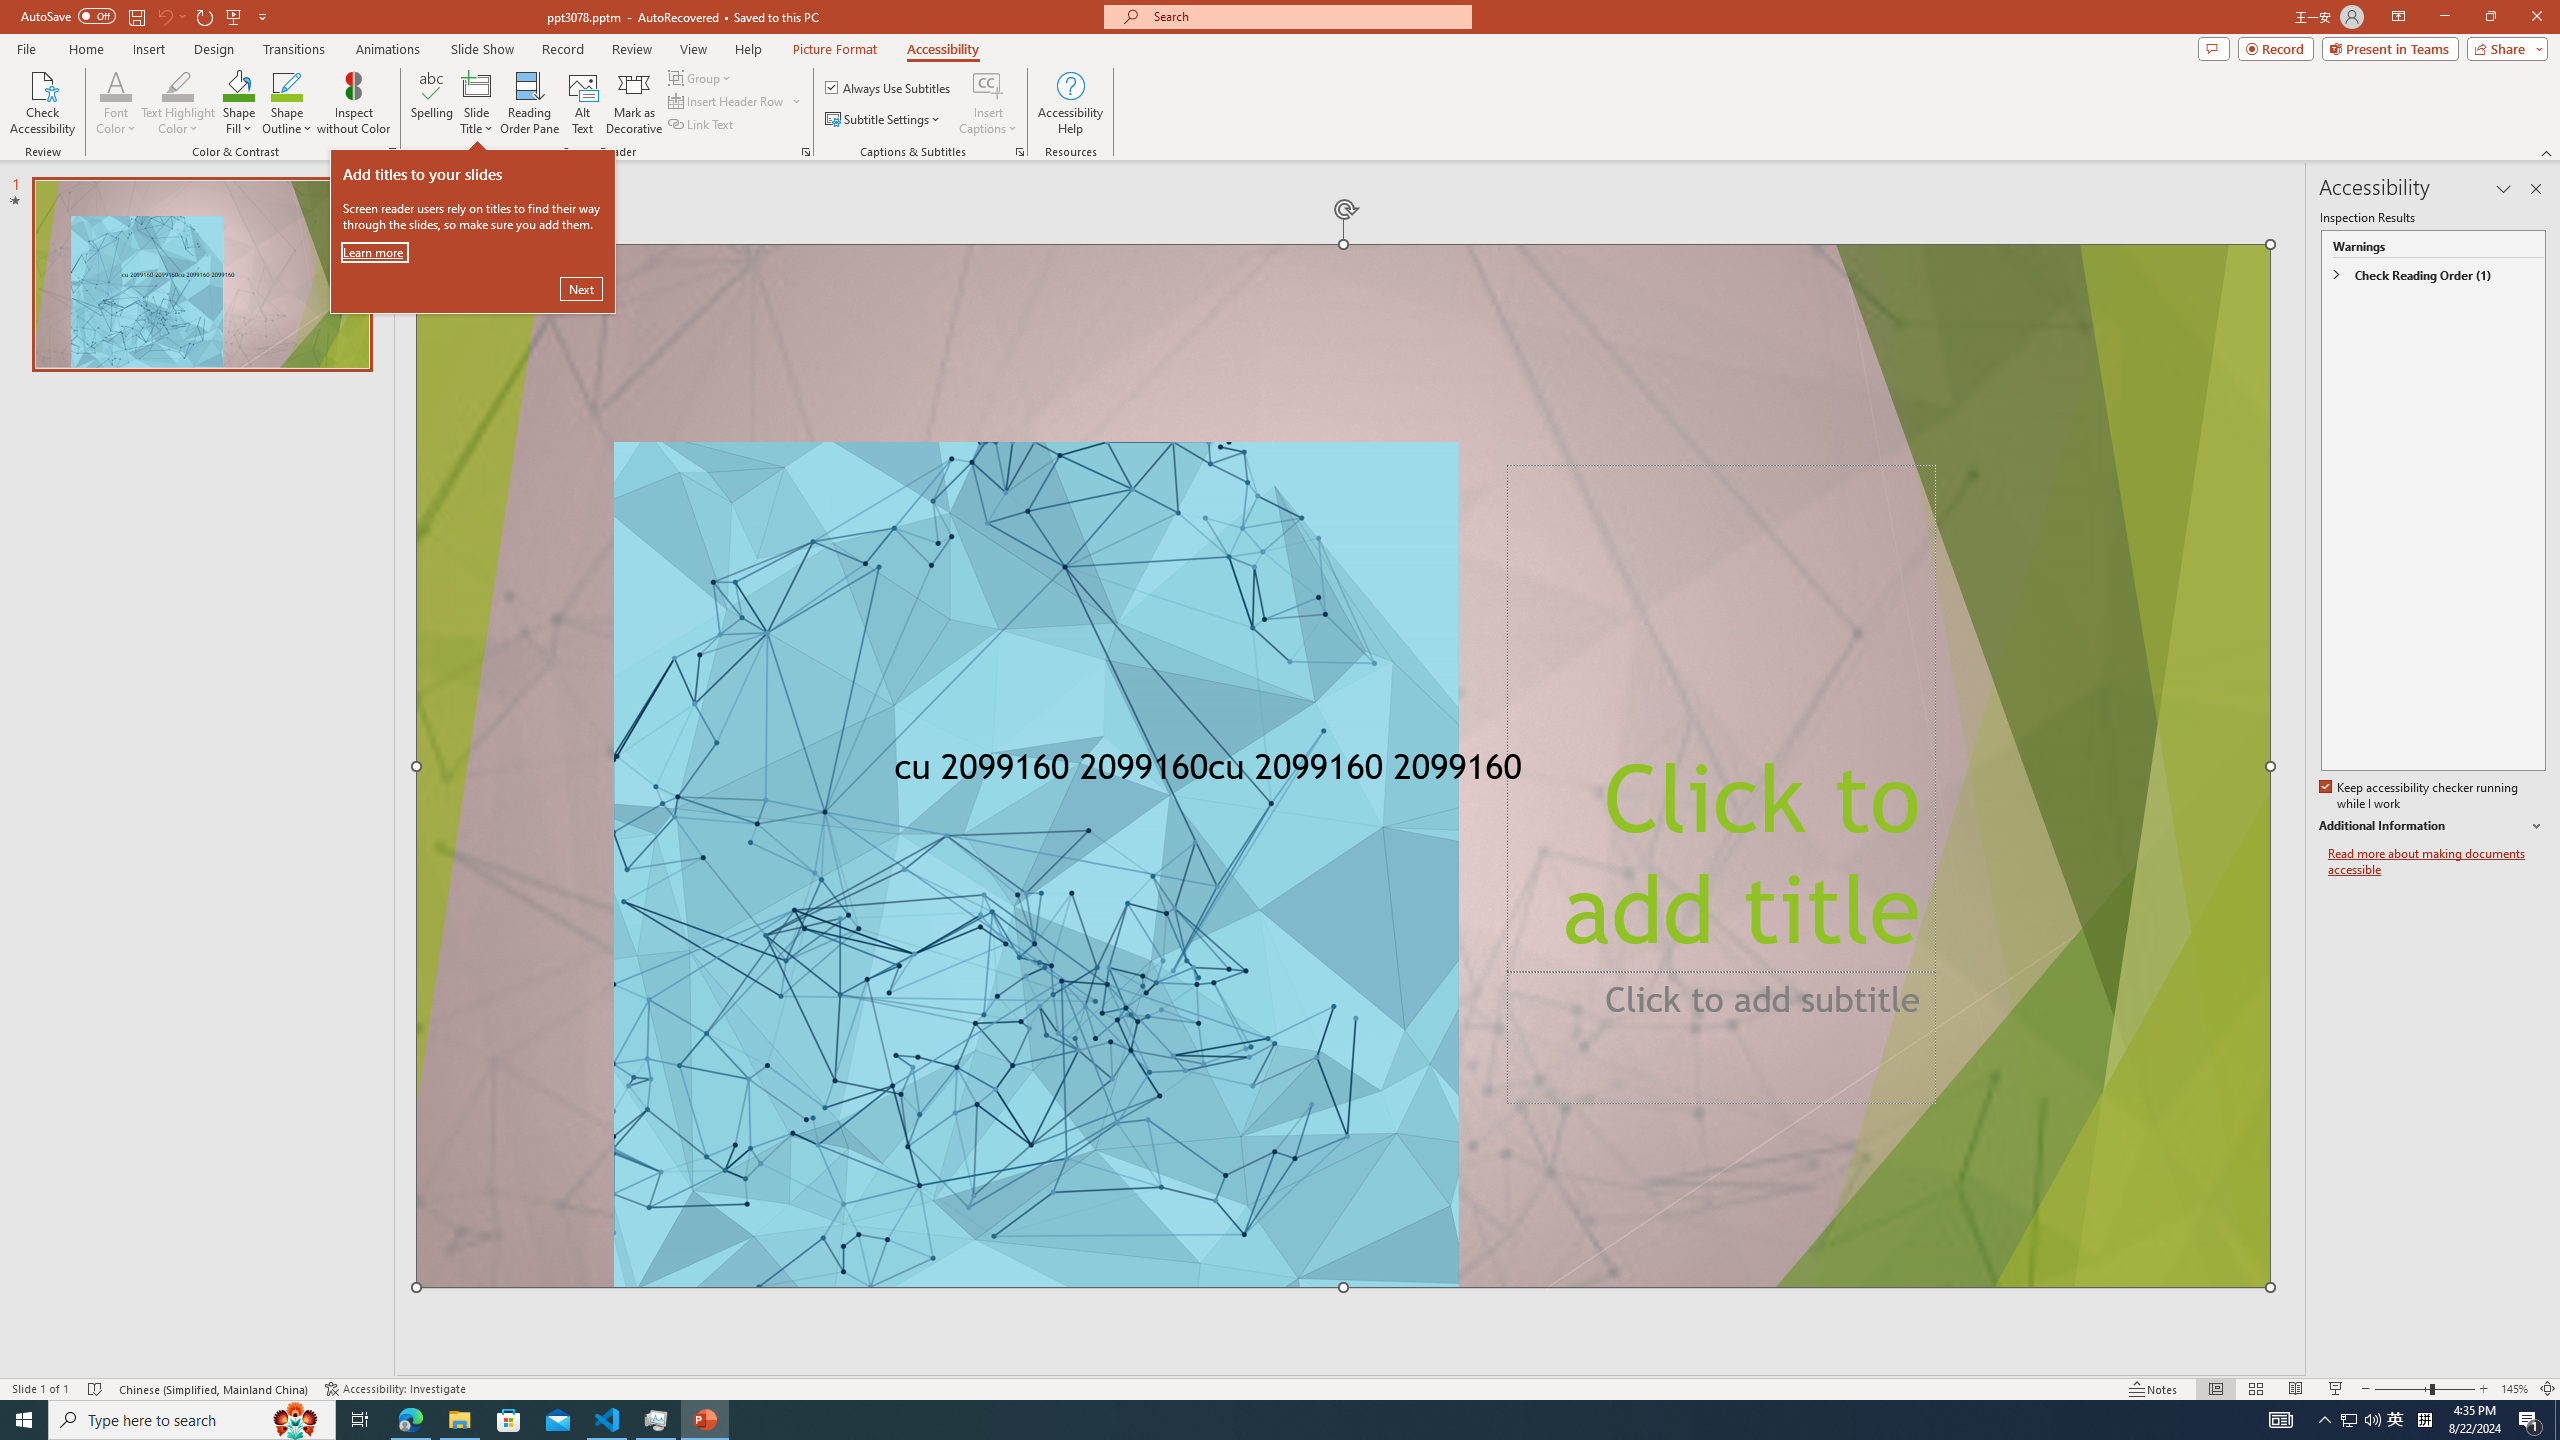 This screenshot has height=1440, width=2560. Describe the element at coordinates (1020, 152) in the screenshot. I see `Captions & Subtitles` at that location.